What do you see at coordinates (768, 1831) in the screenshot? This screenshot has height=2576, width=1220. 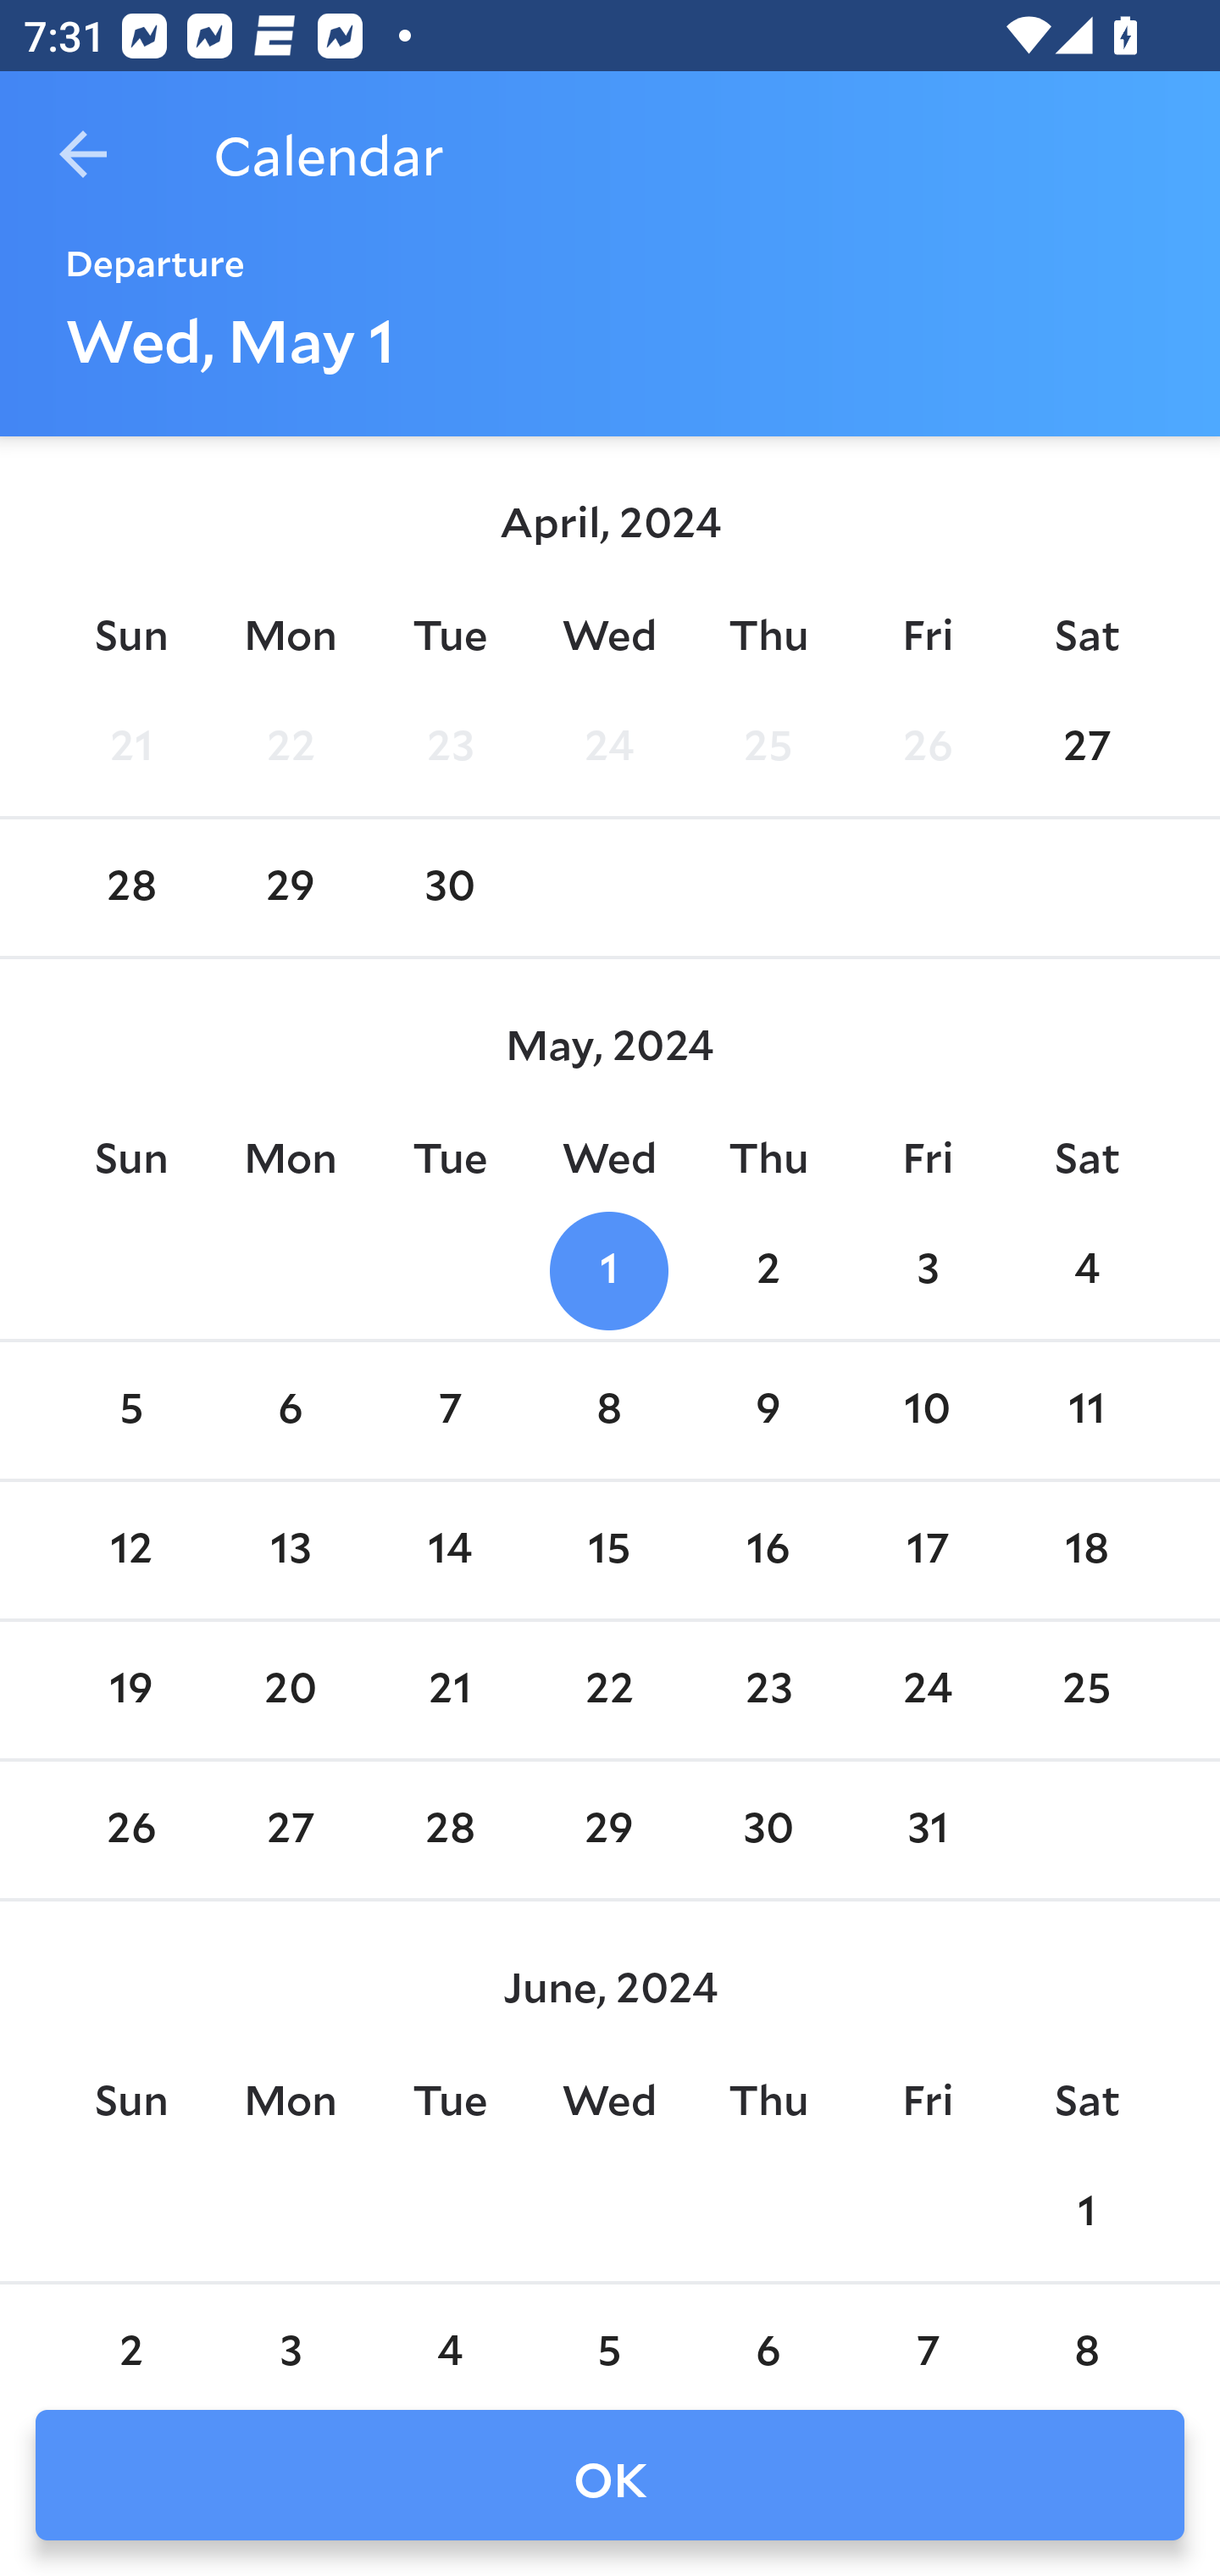 I see `30` at bounding box center [768, 1831].